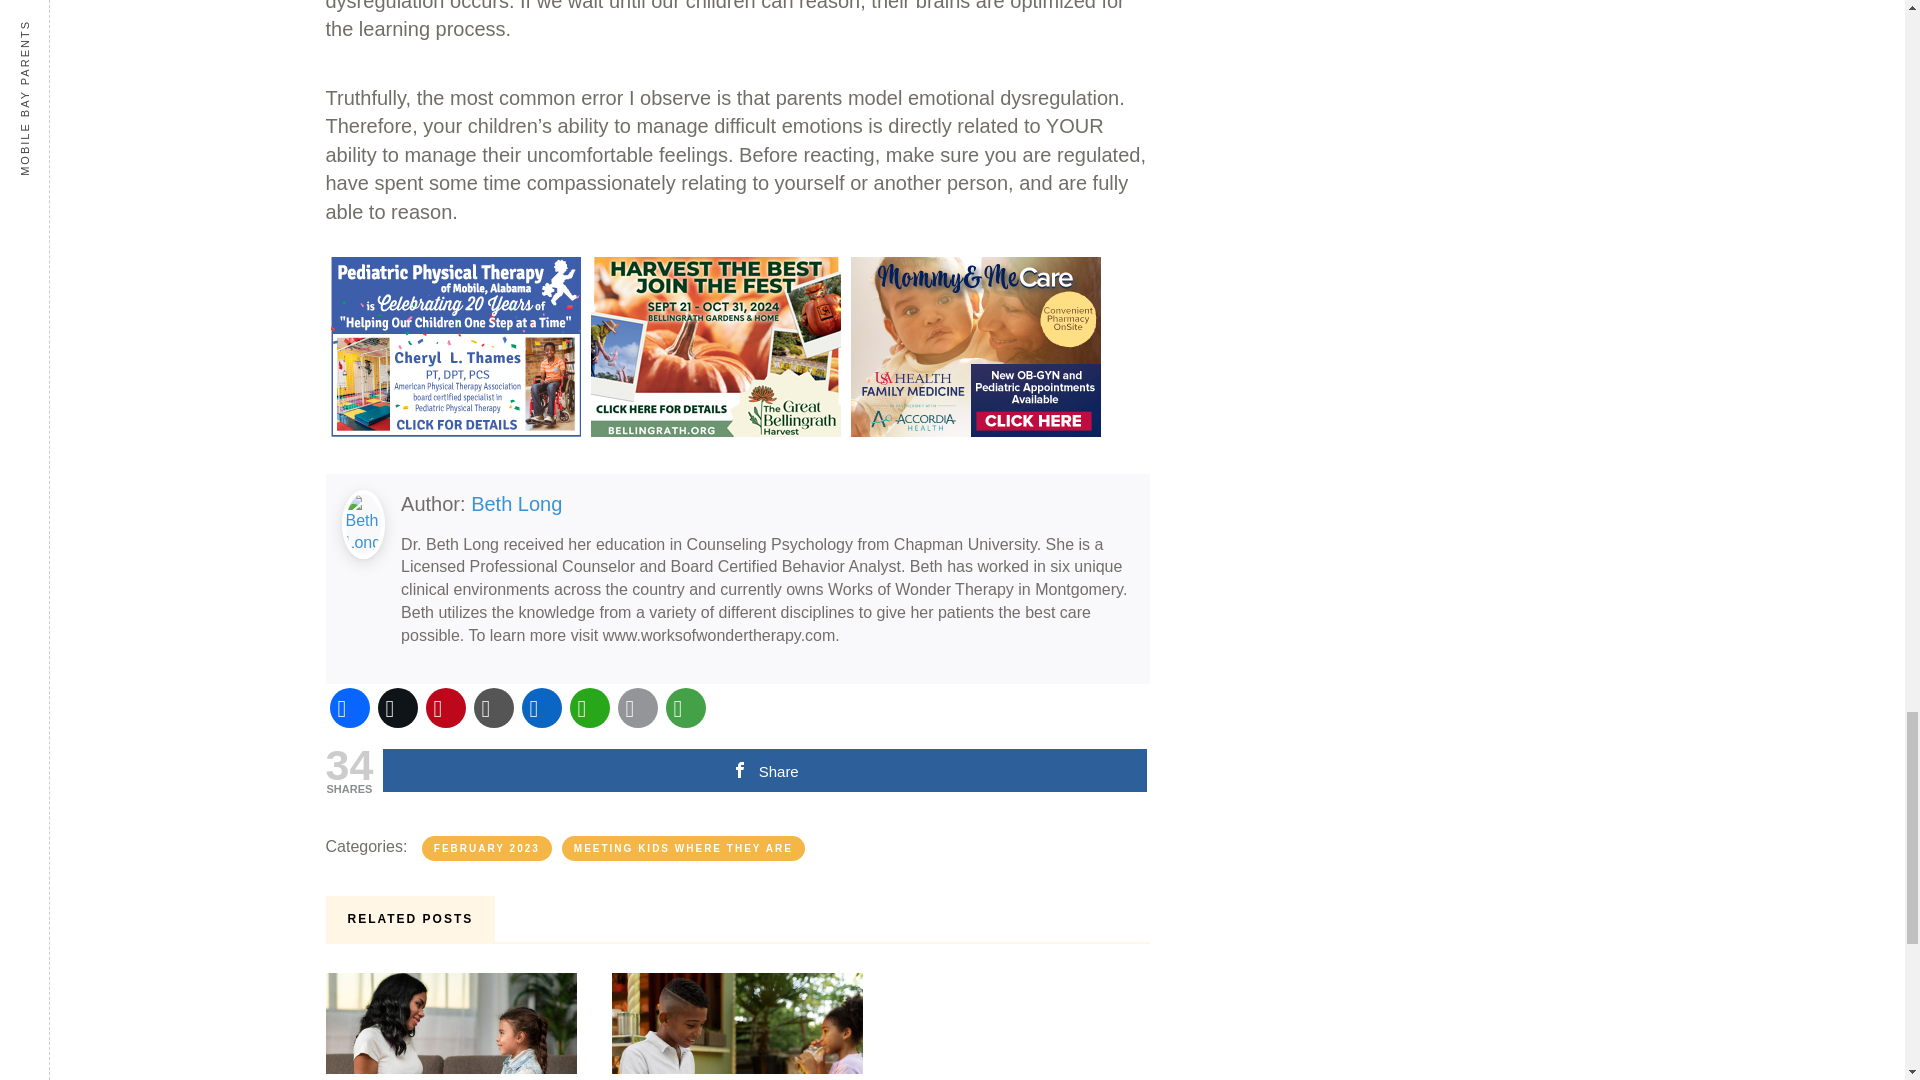 The image size is (1920, 1080). What do you see at coordinates (686, 708) in the screenshot?
I see `More Options` at bounding box center [686, 708].